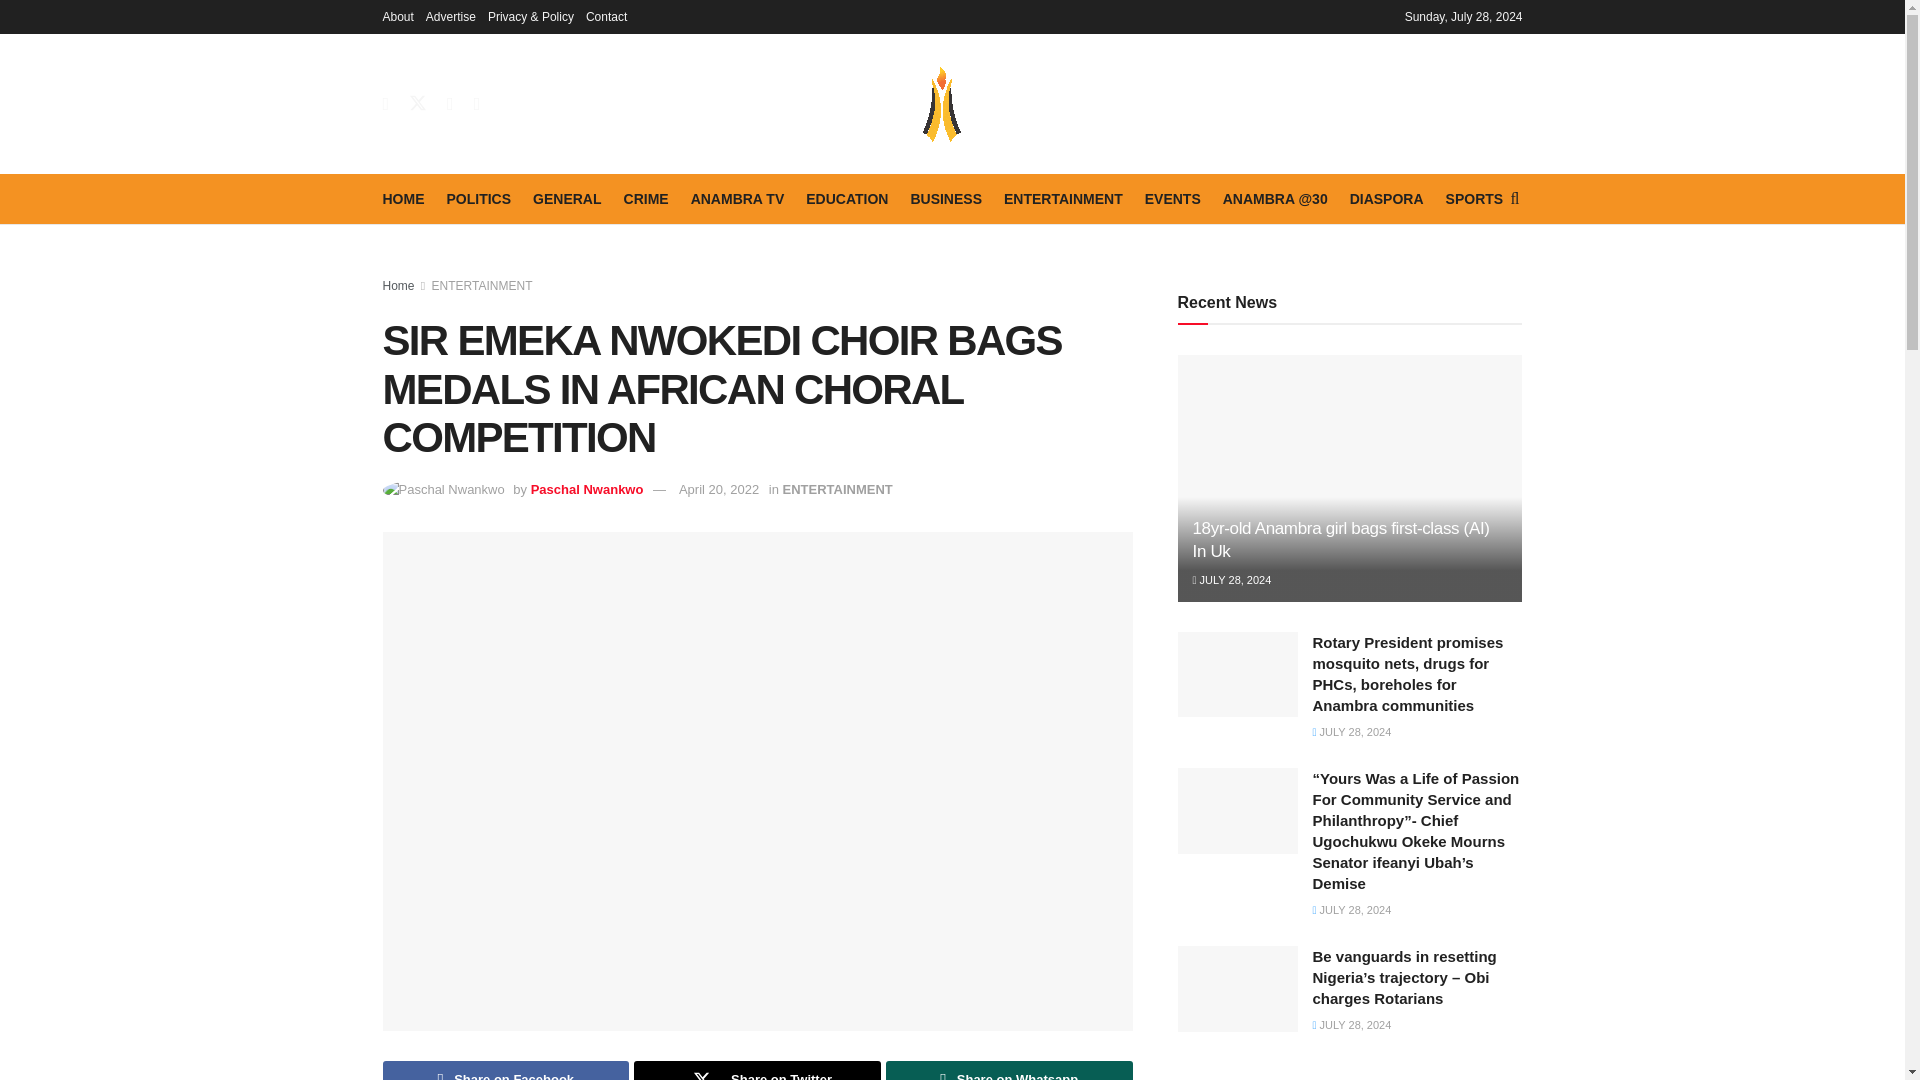  Describe the element at coordinates (1386, 198) in the screenshot. I see `DIASPORA` at that location.